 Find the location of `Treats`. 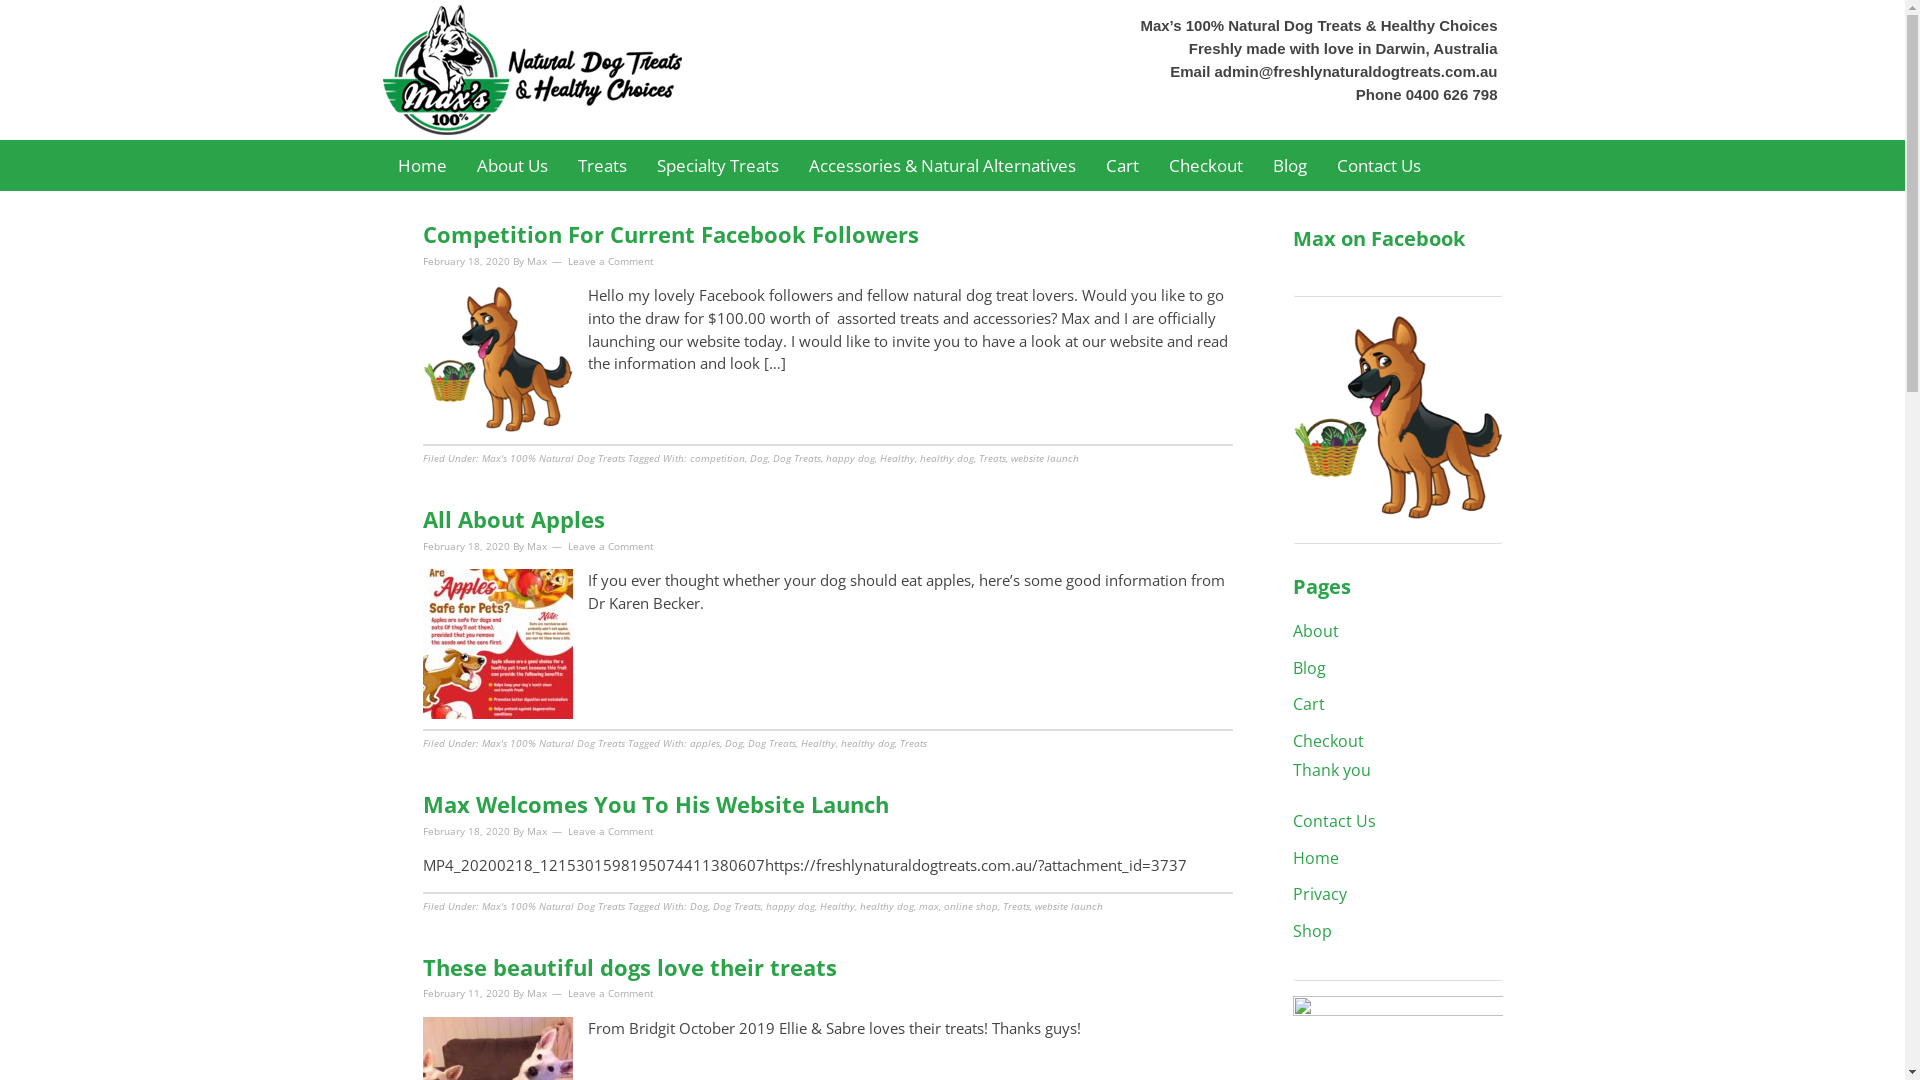

Treats is located at coordinates (602, 166).